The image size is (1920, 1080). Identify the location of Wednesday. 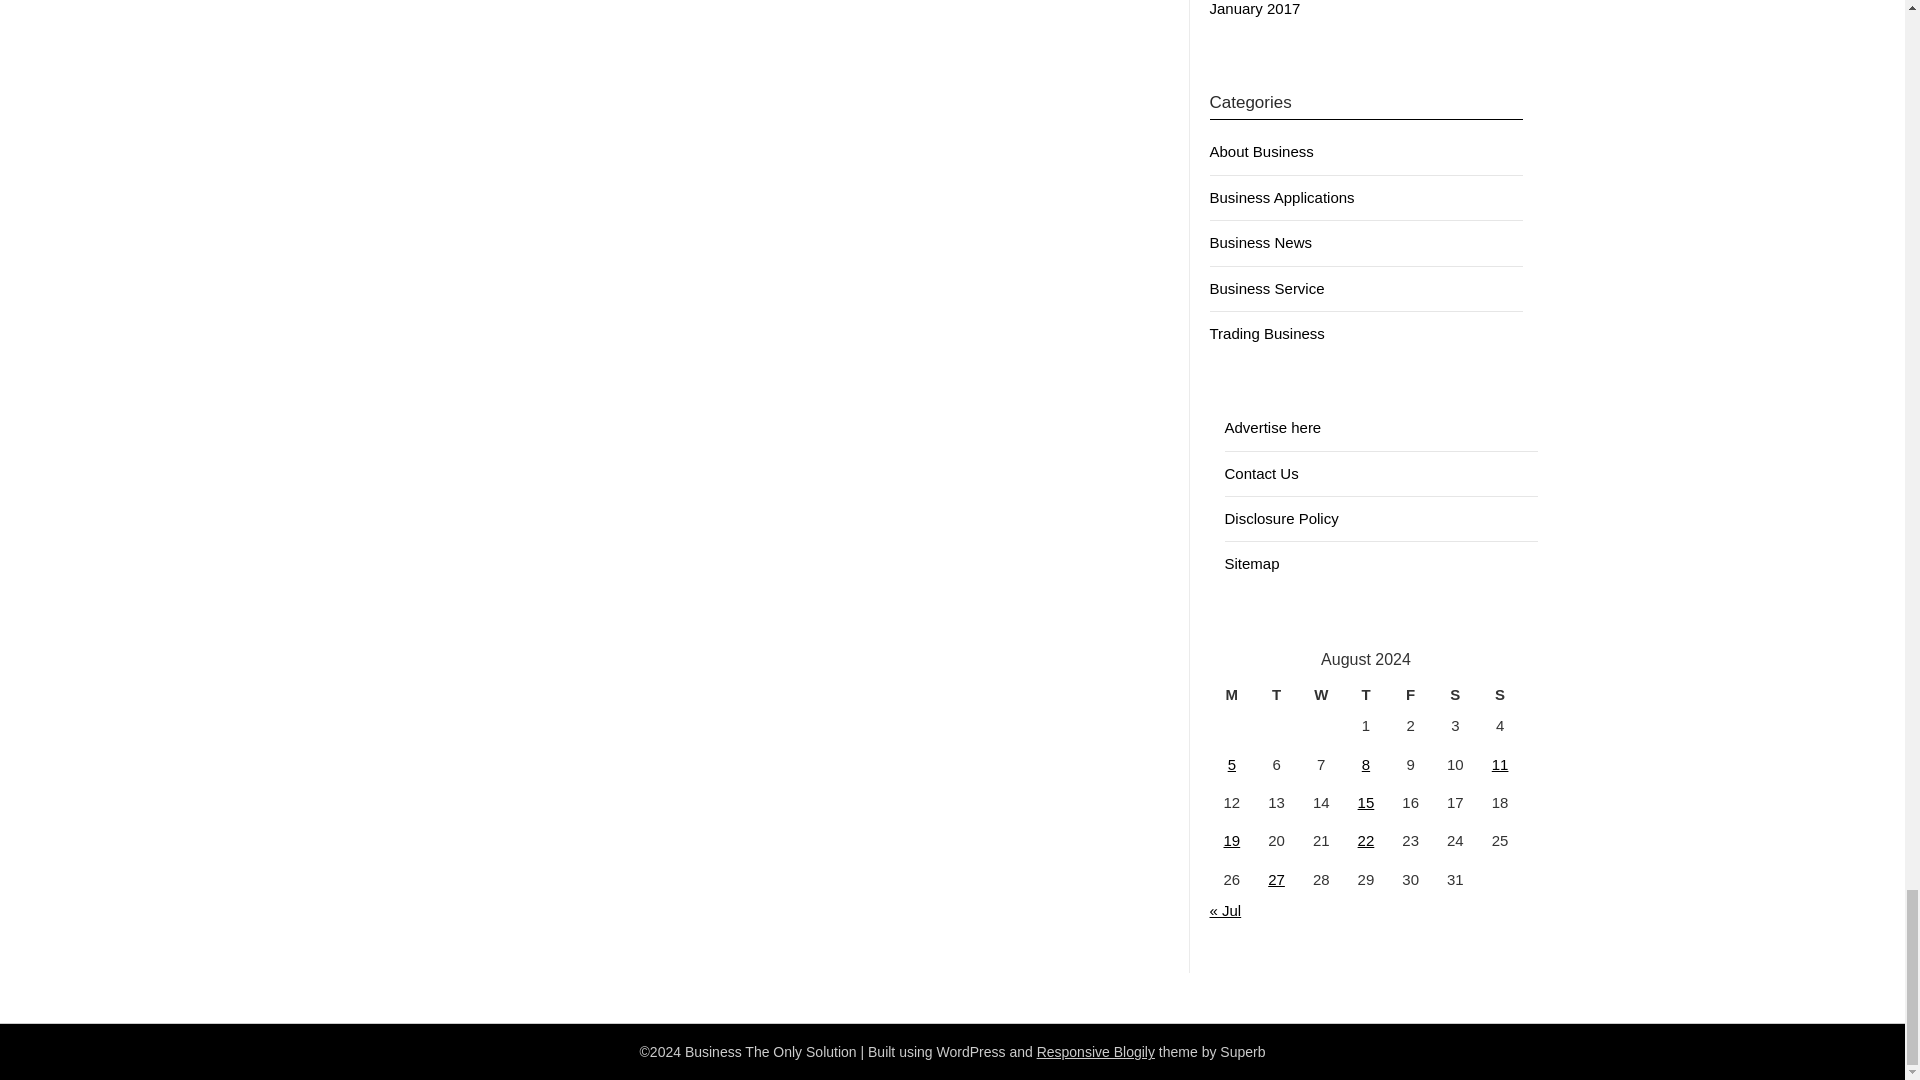
(1322, 694).